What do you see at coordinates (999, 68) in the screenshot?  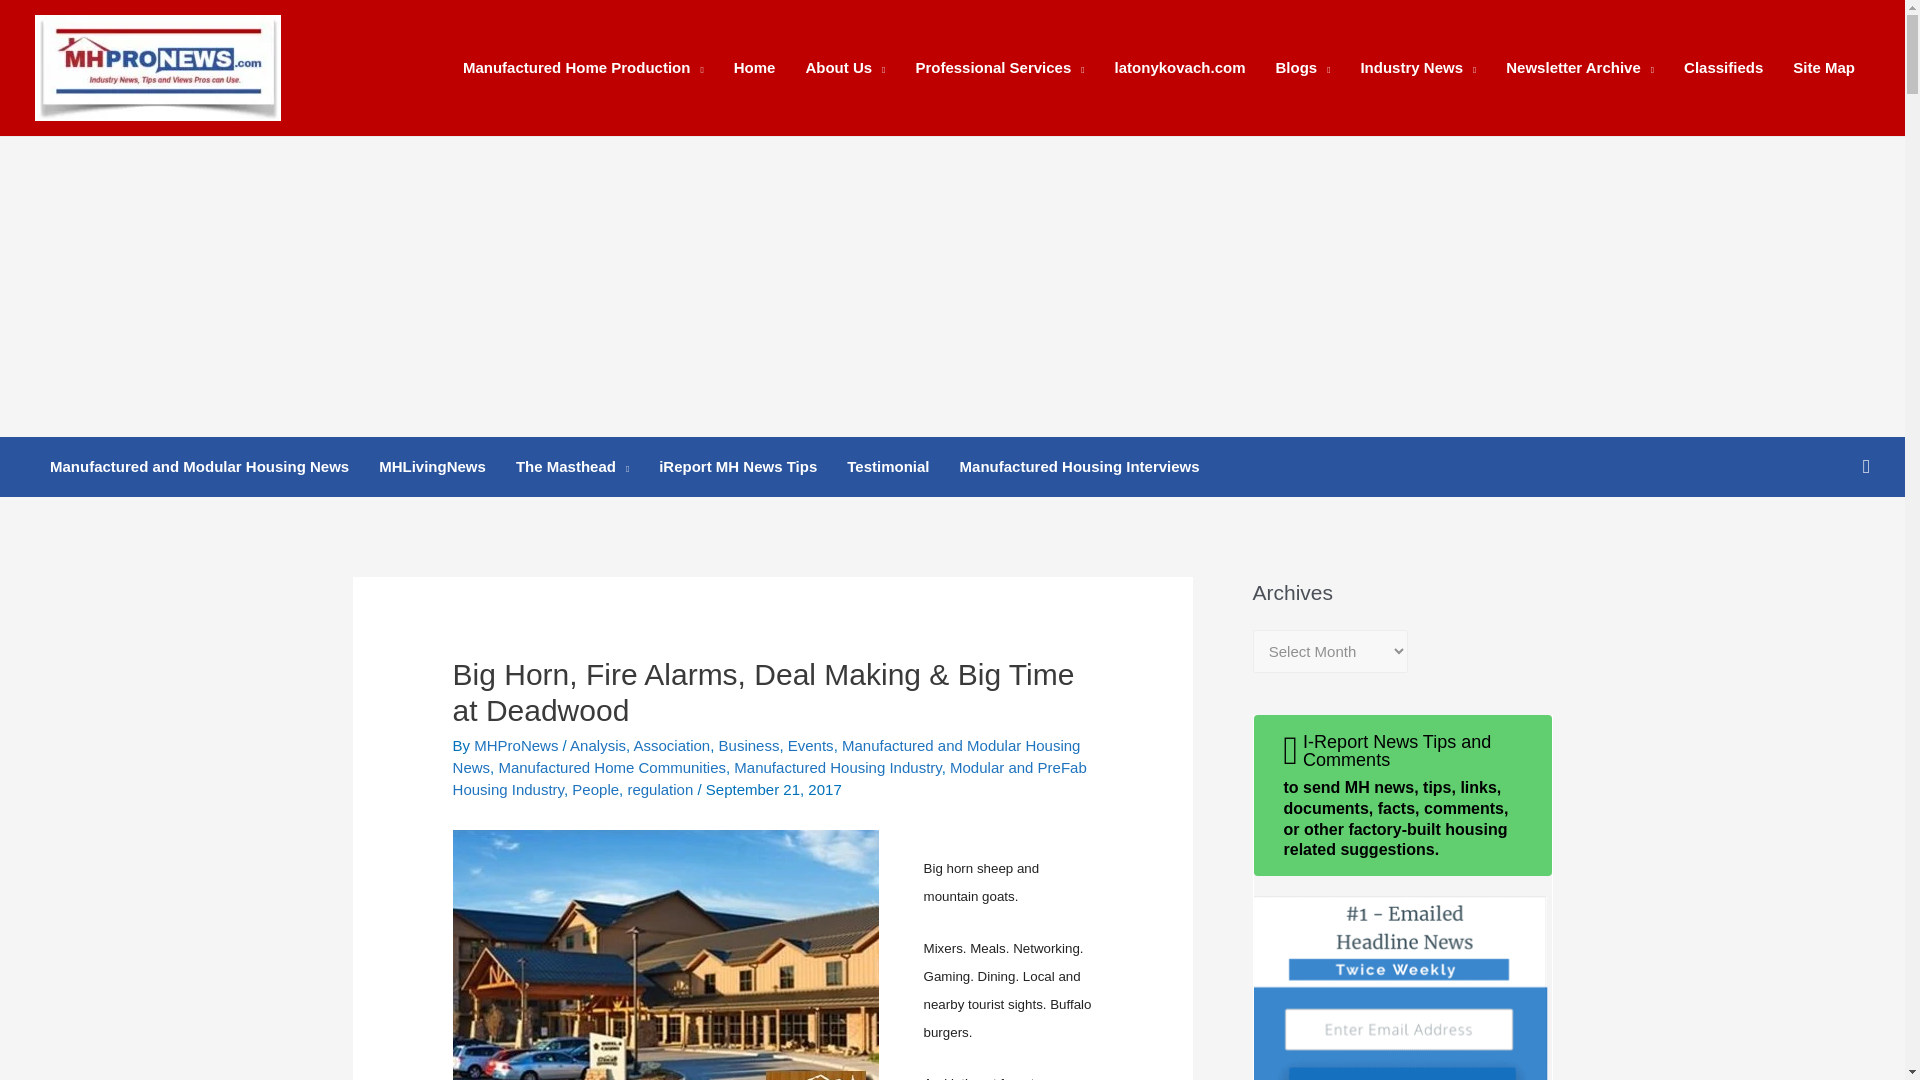 I see `Professional Services` at bounding box center [999, 68].